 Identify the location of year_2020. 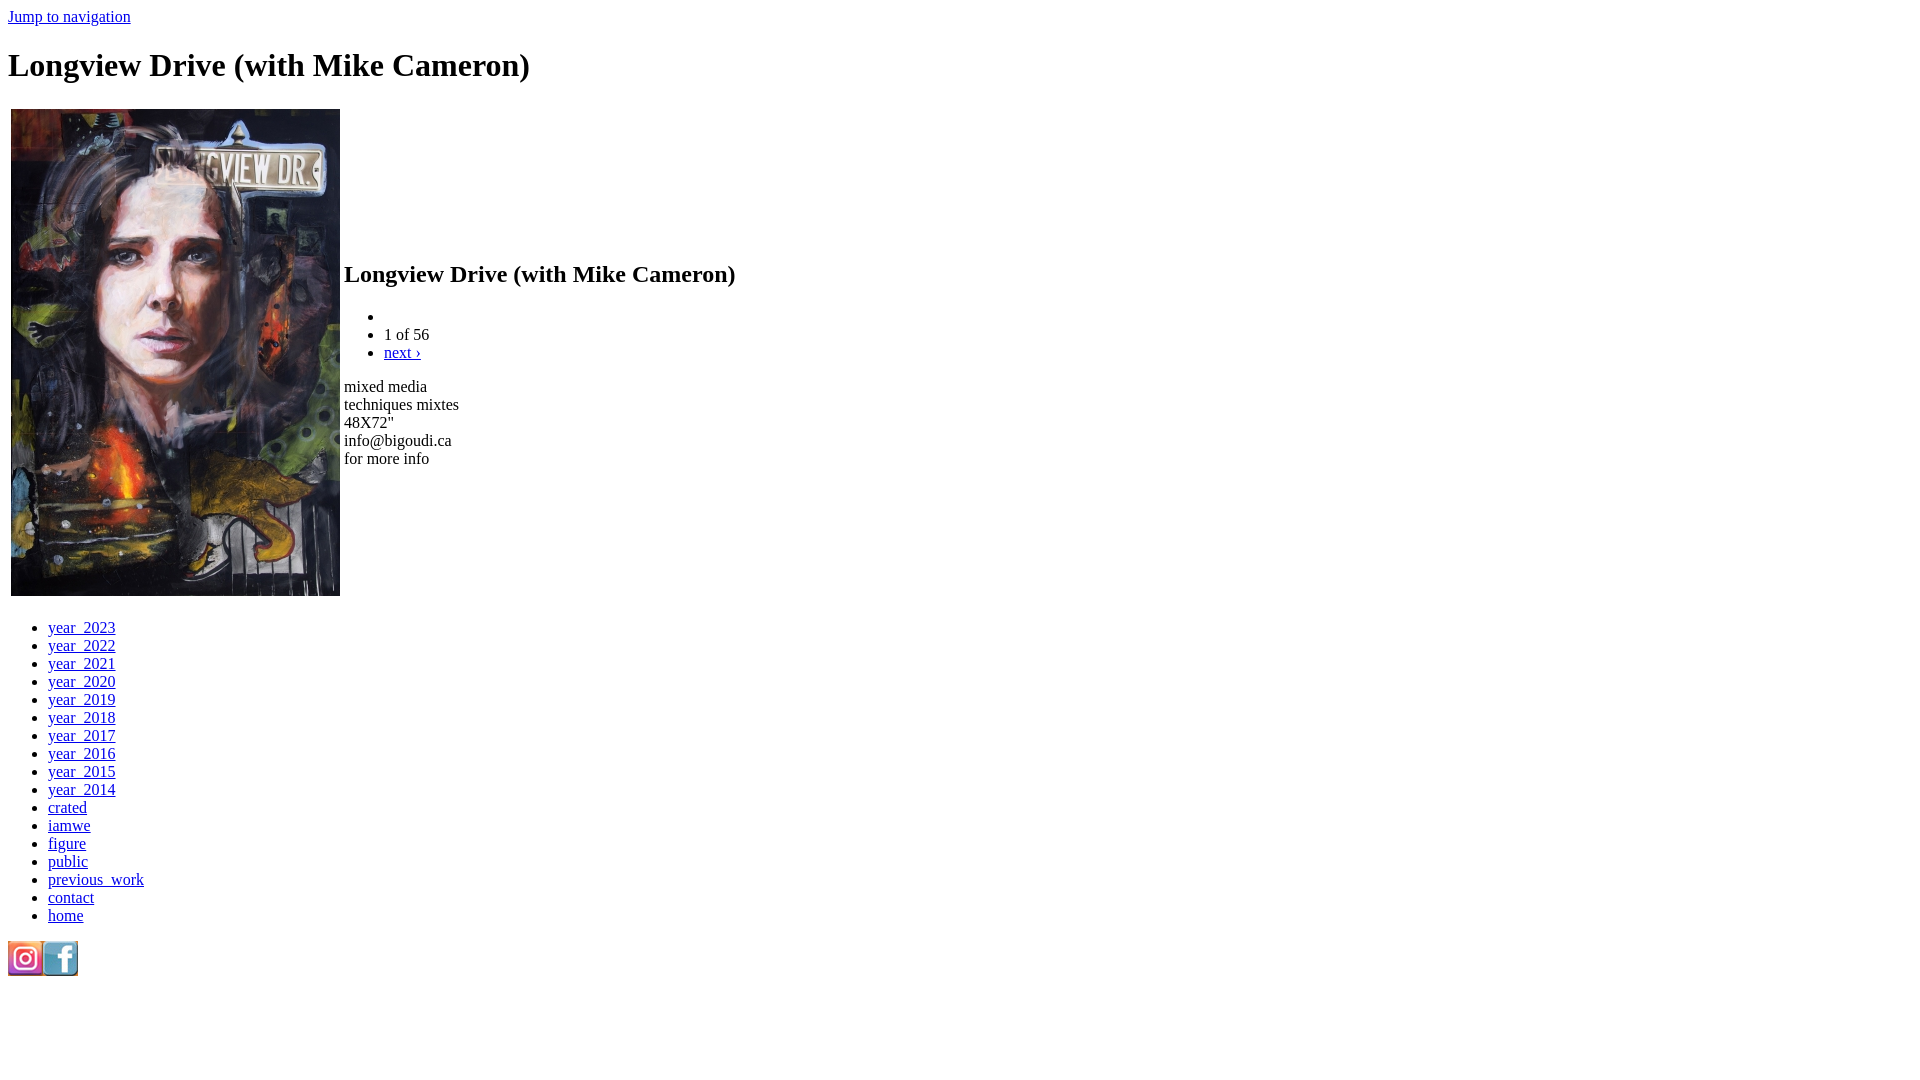
(82, 682).